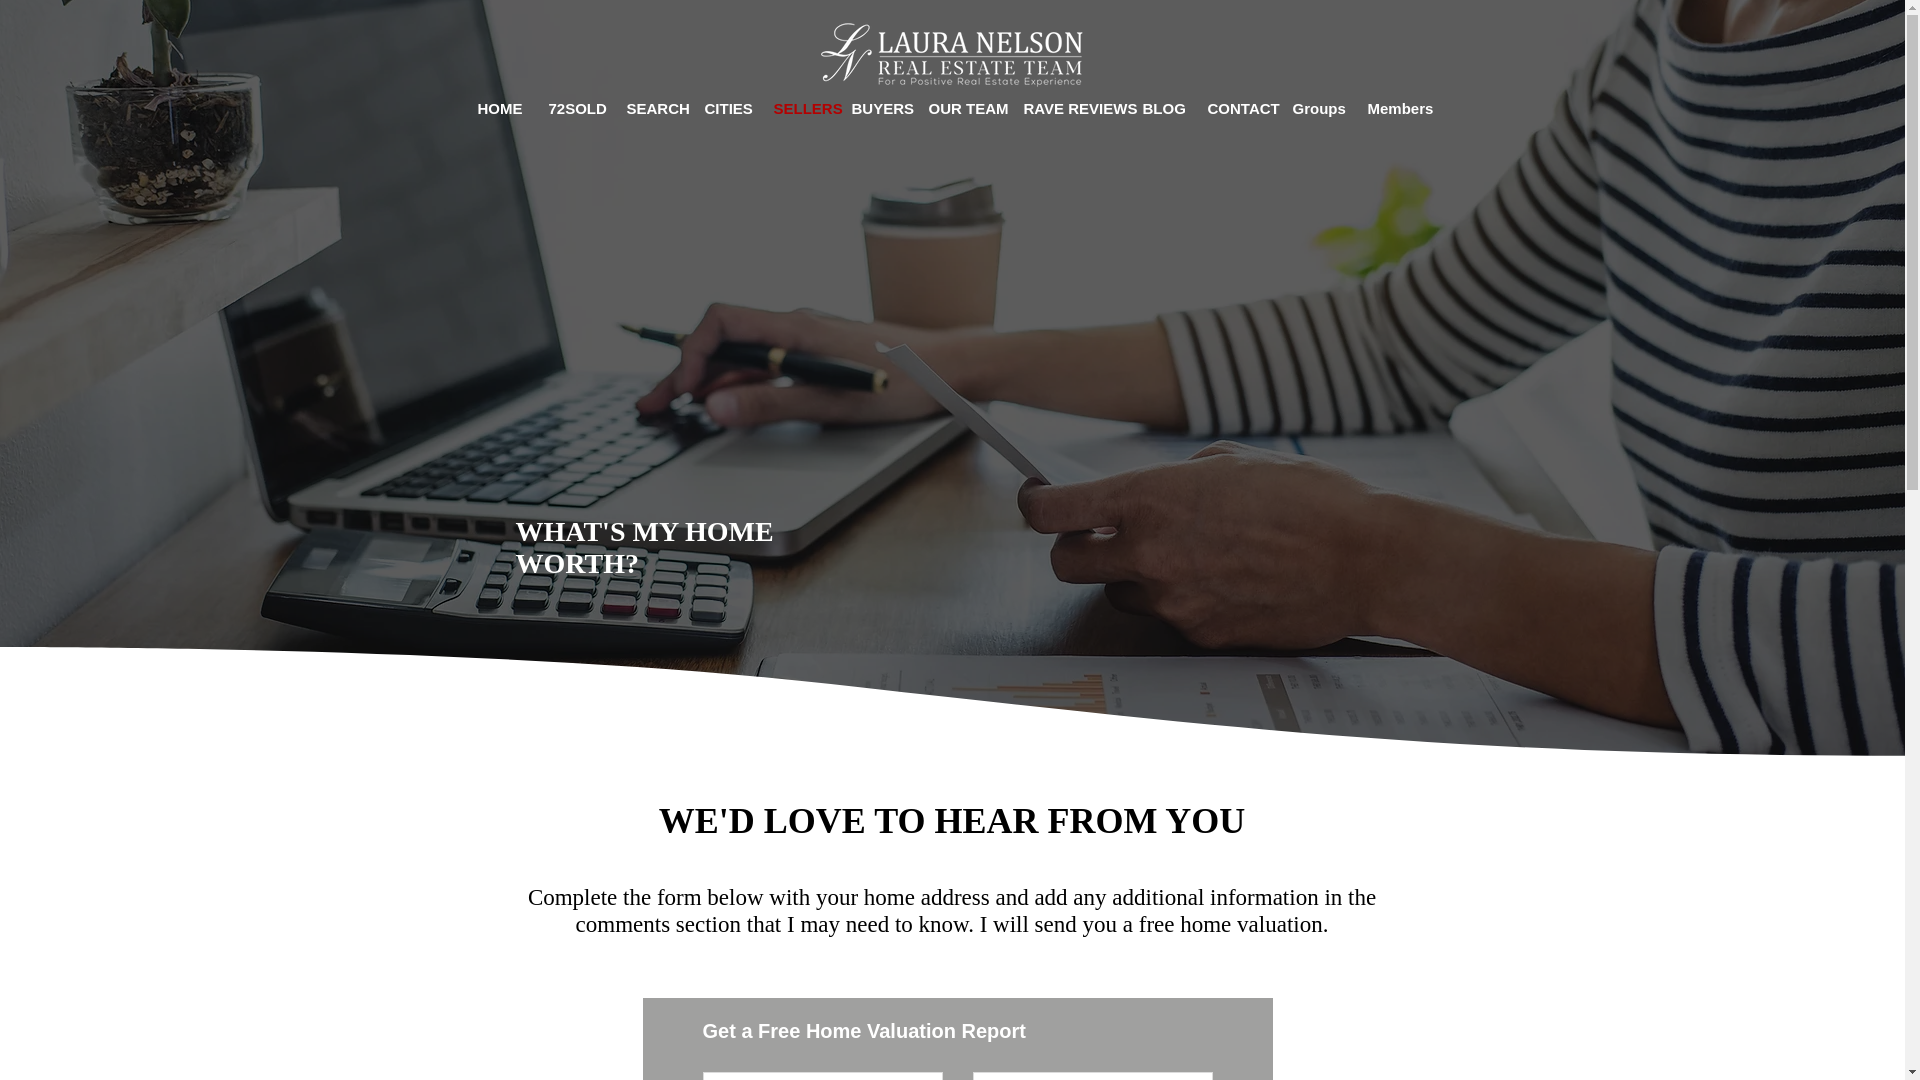  I want to click on SELLERS, so click(796, 108).